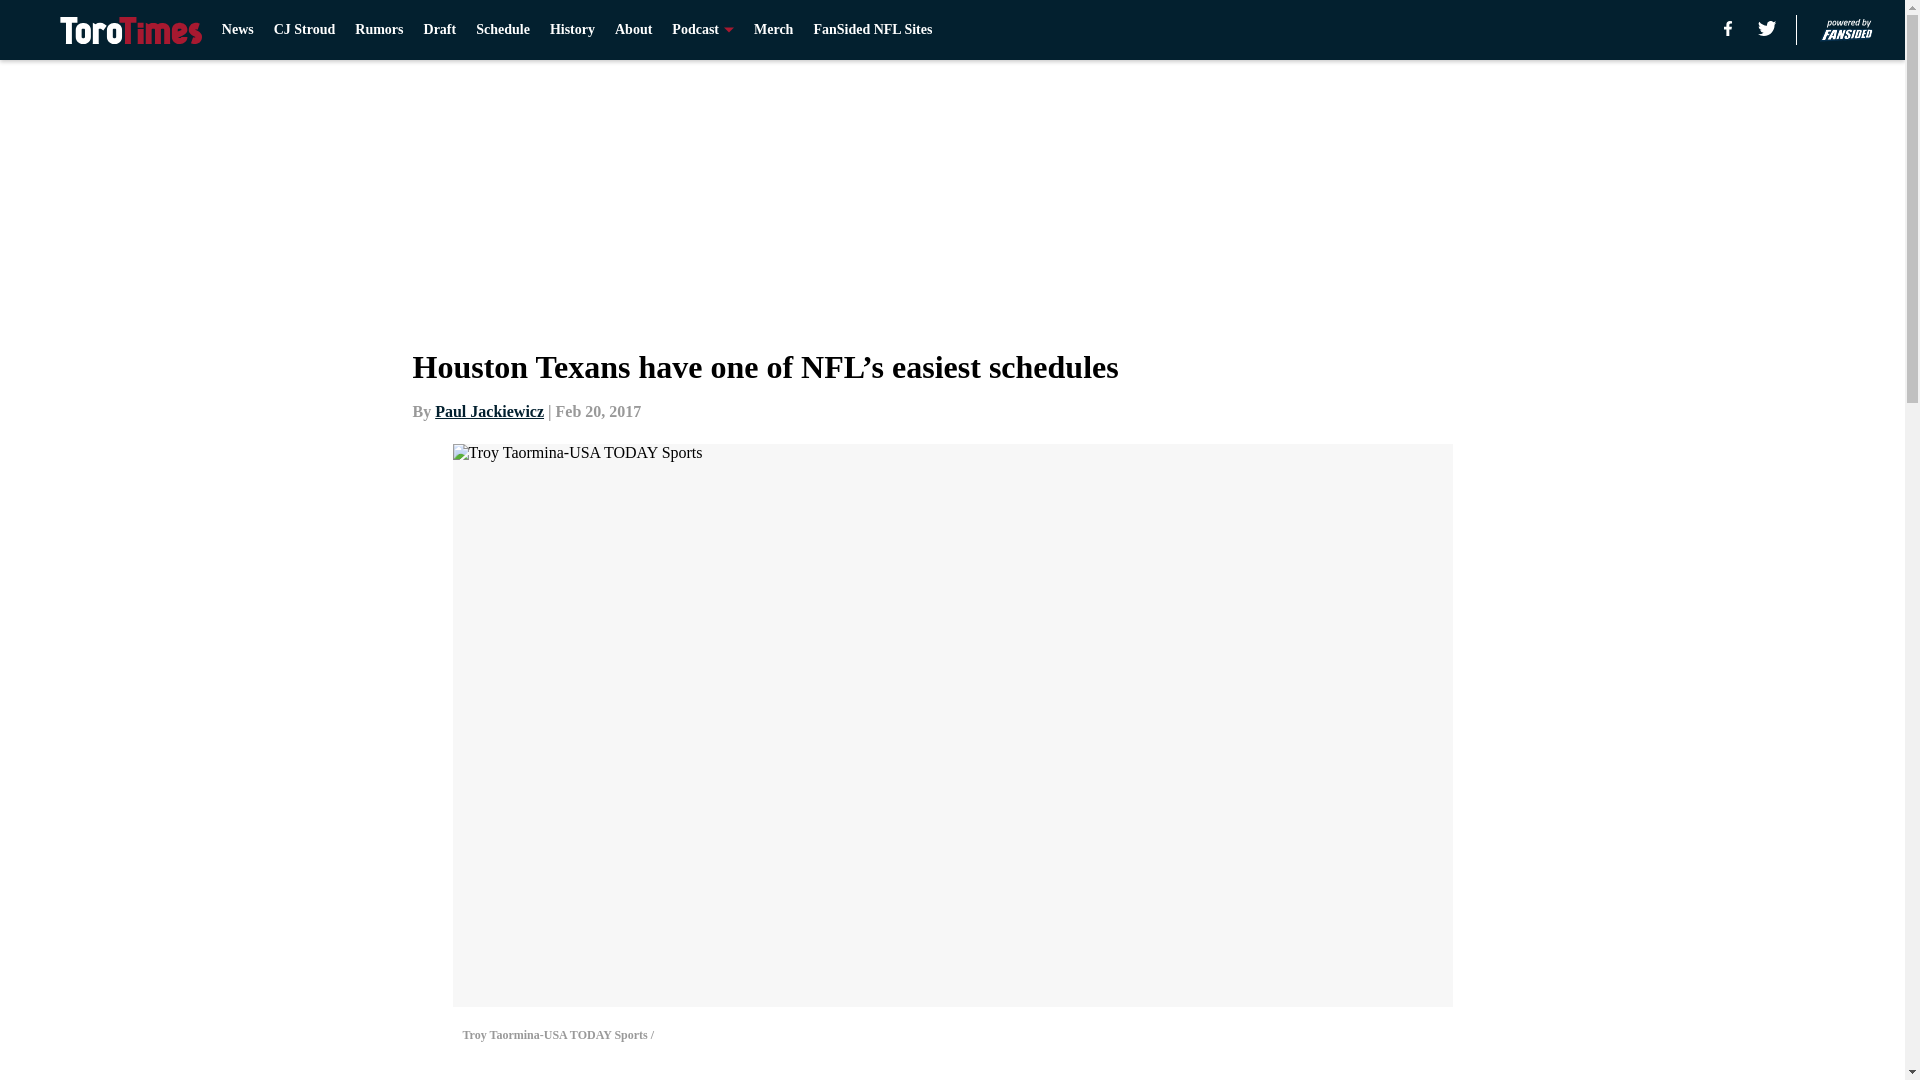  Describe the element at coordinates (440, 30) in the screenshot. I see `Draft` at that location.